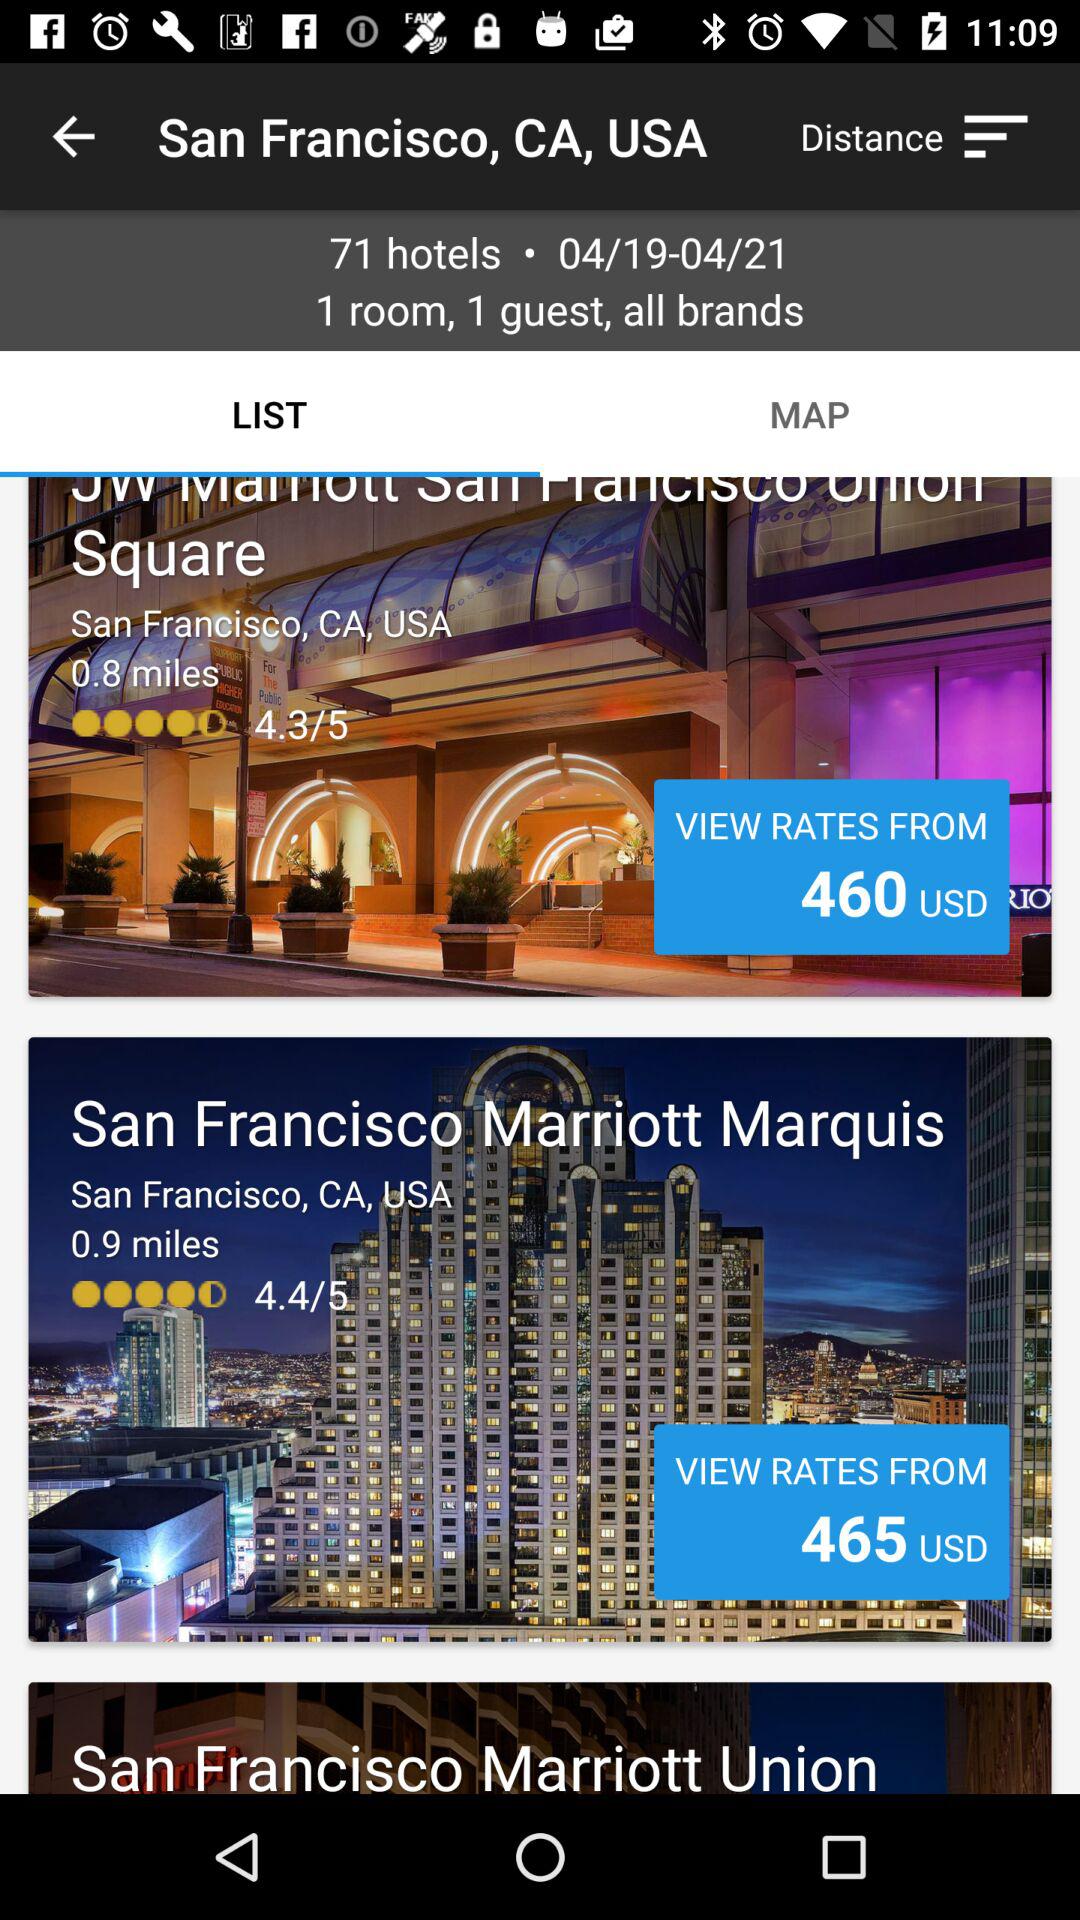 The image size is (1080, 1920). I want to click on select item to the left of the usd icon, so click(854, 891).